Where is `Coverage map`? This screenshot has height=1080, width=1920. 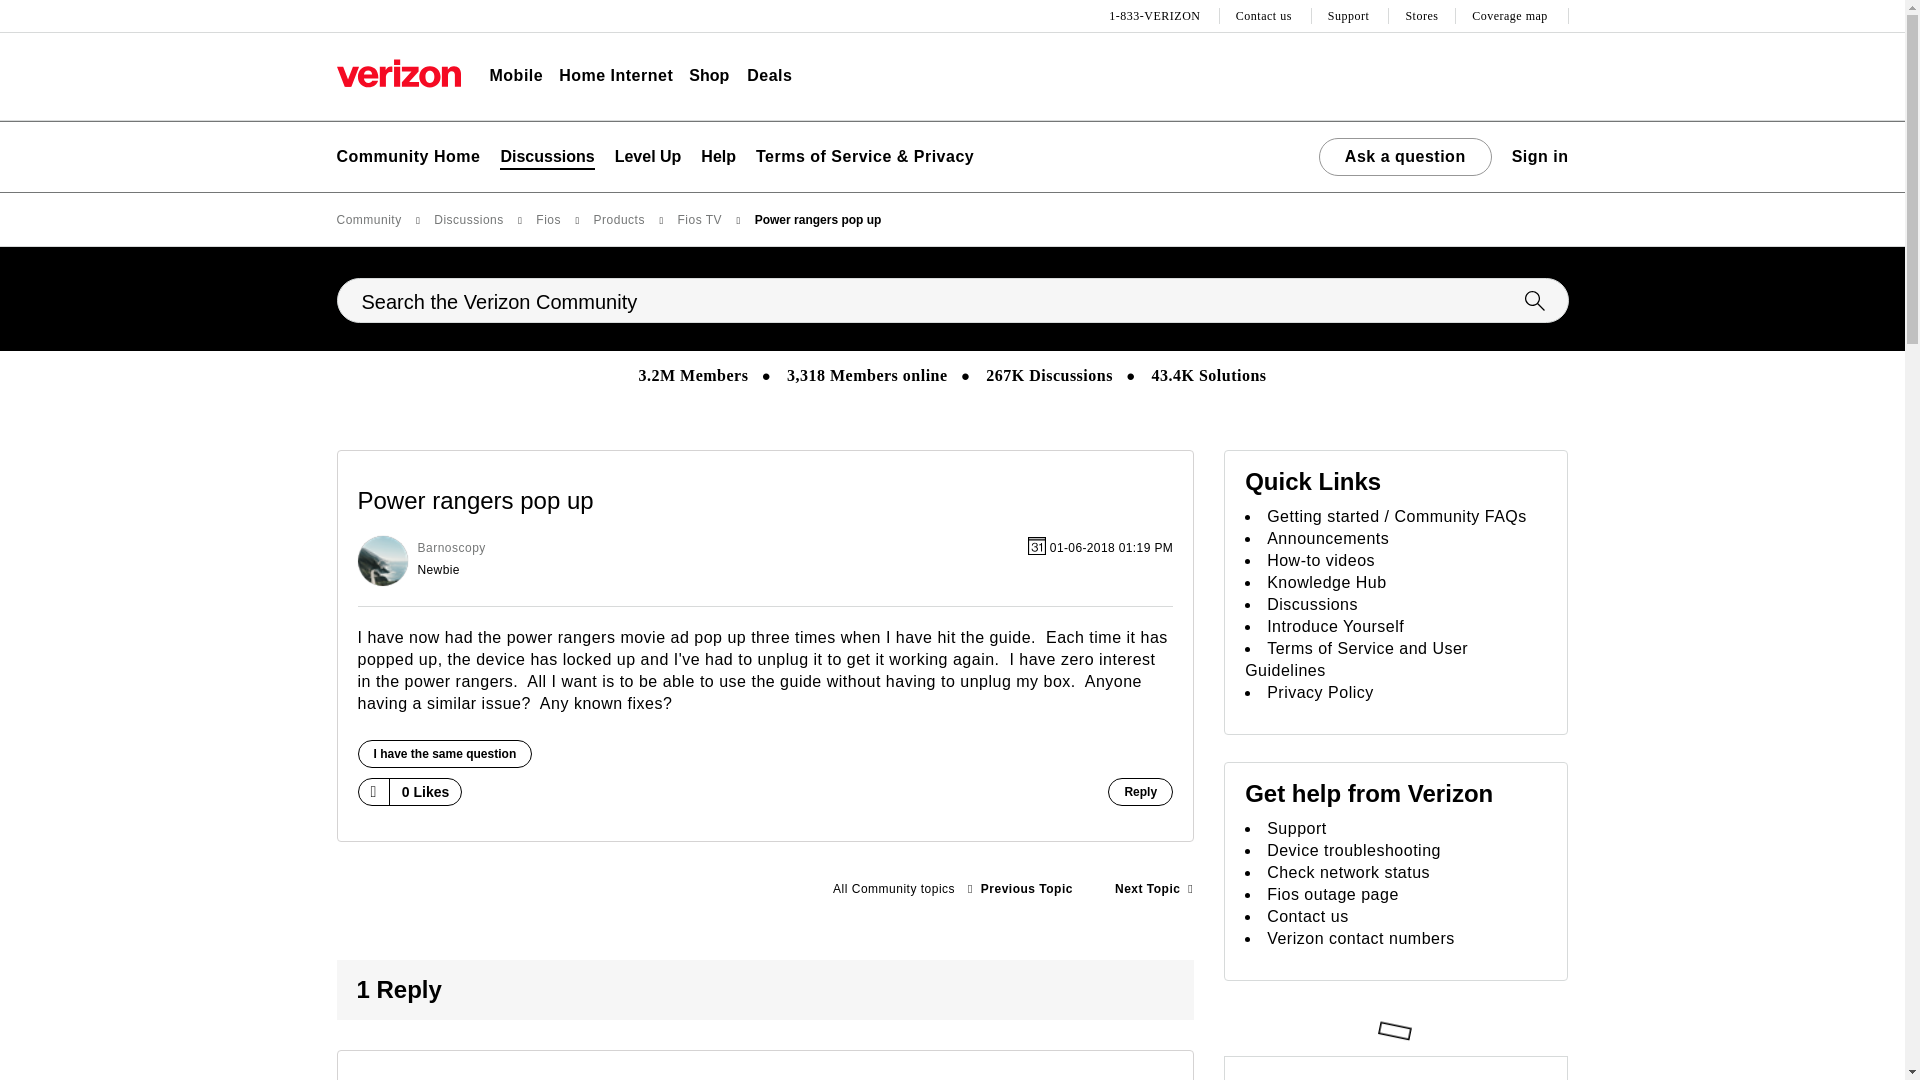
Coverage map is located at coordinates (1512, 16).